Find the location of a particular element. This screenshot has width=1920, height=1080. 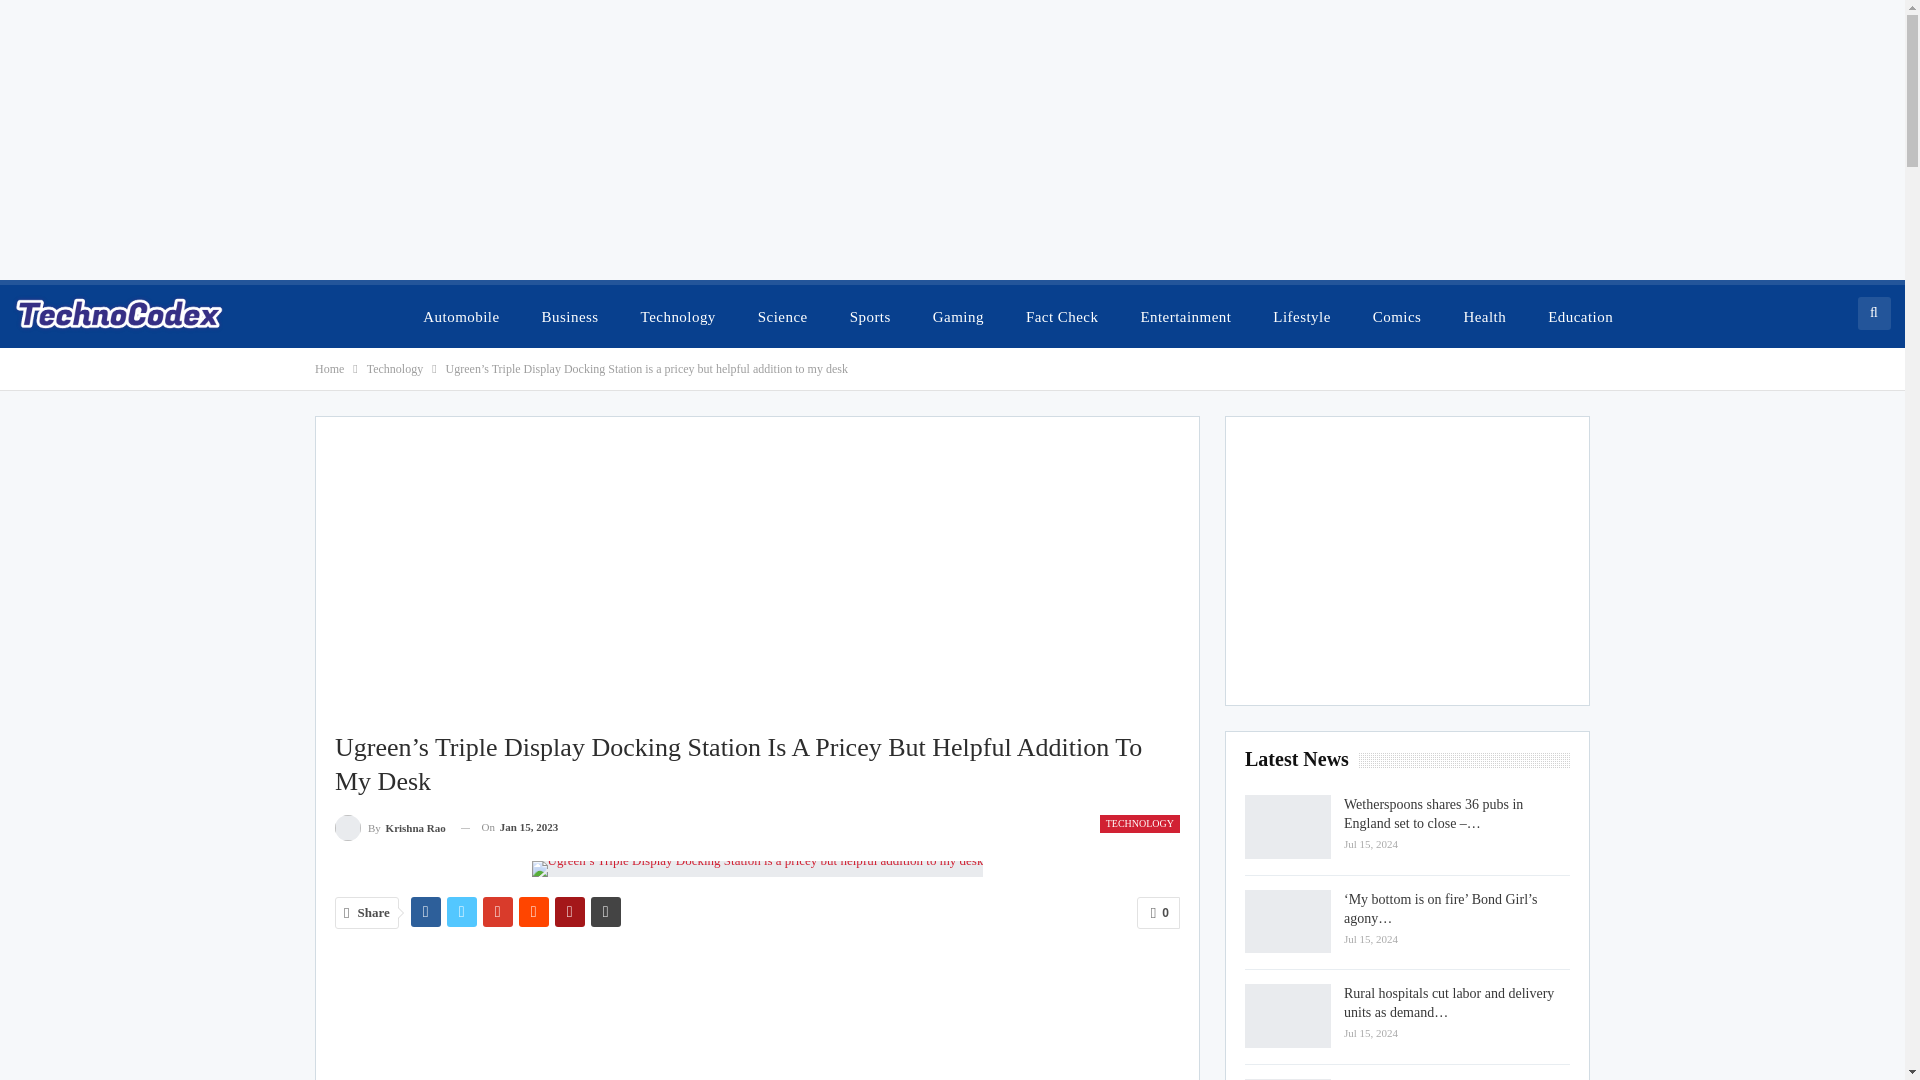

Business is located at coordinates (570, 316).